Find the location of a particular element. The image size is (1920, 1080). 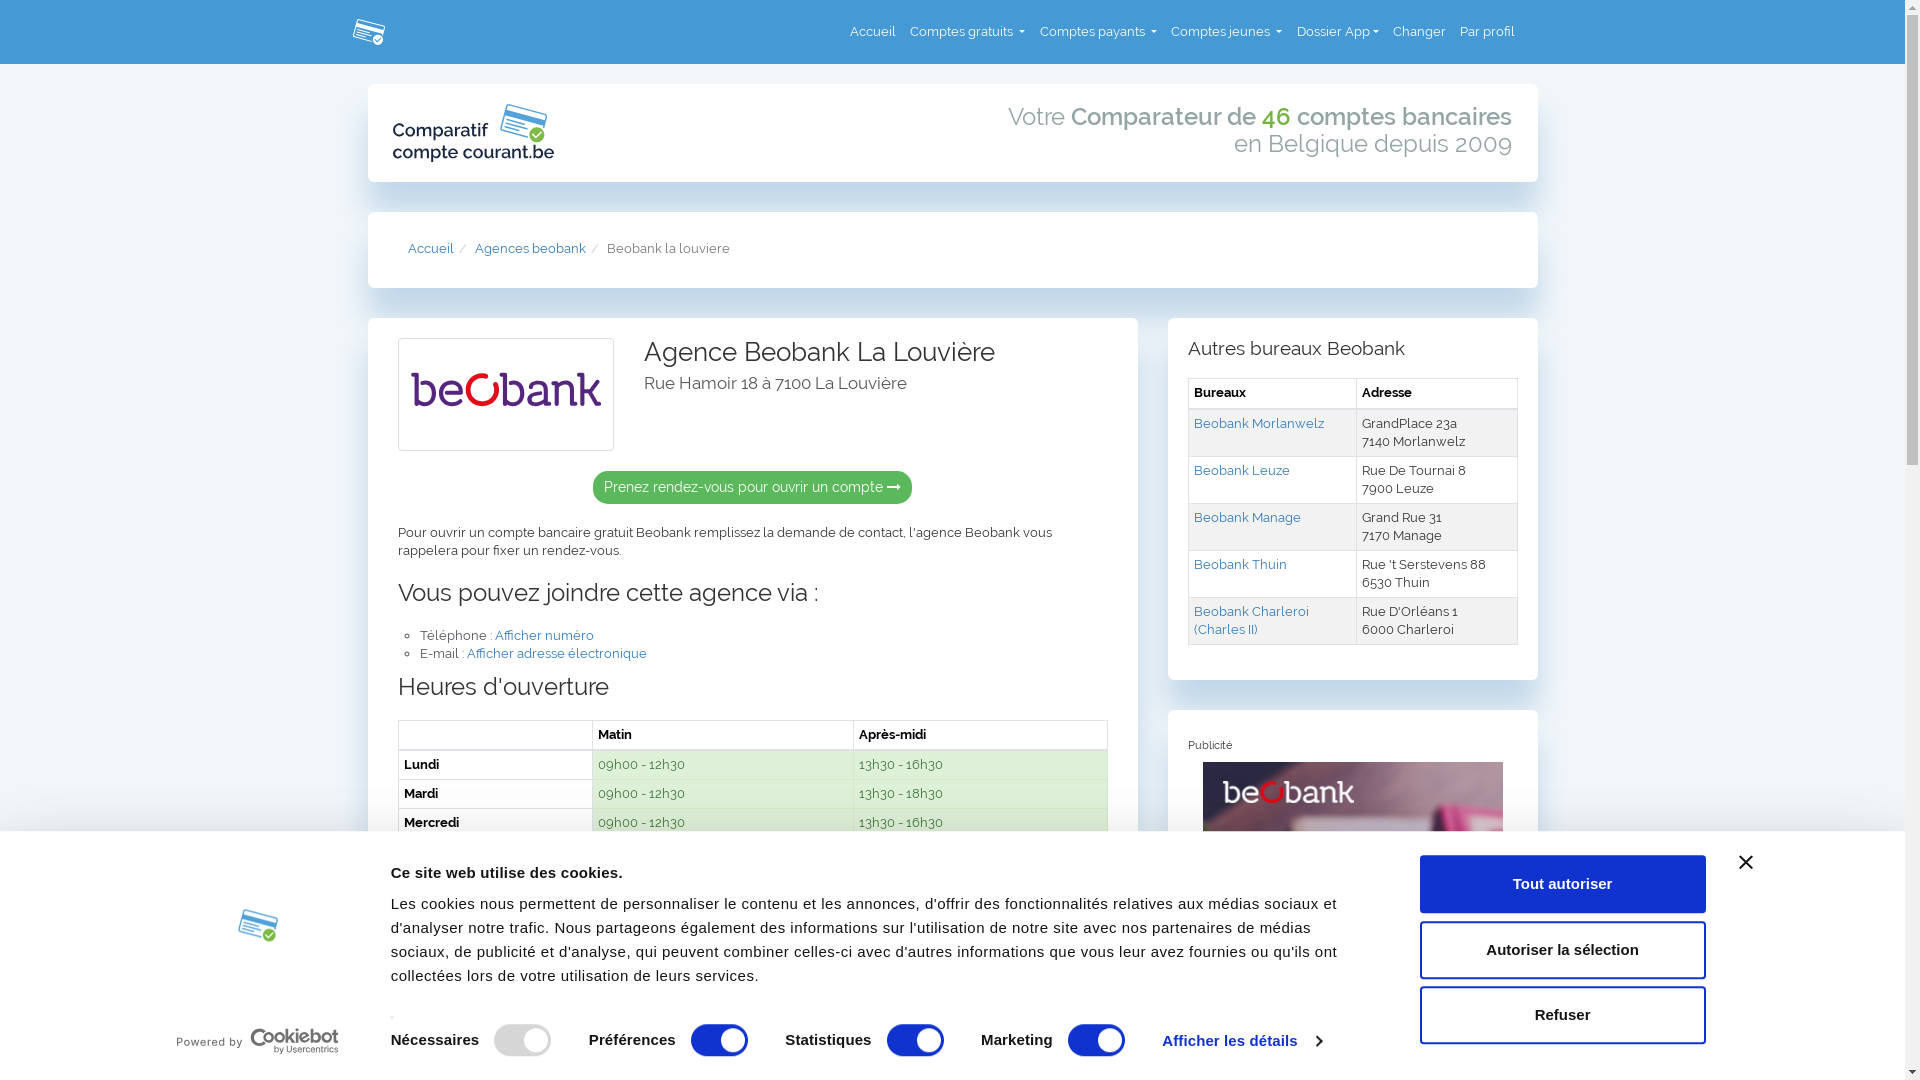

Prenez rendez-vous pour ouvrir un compte is located at coordinates (752, 488).